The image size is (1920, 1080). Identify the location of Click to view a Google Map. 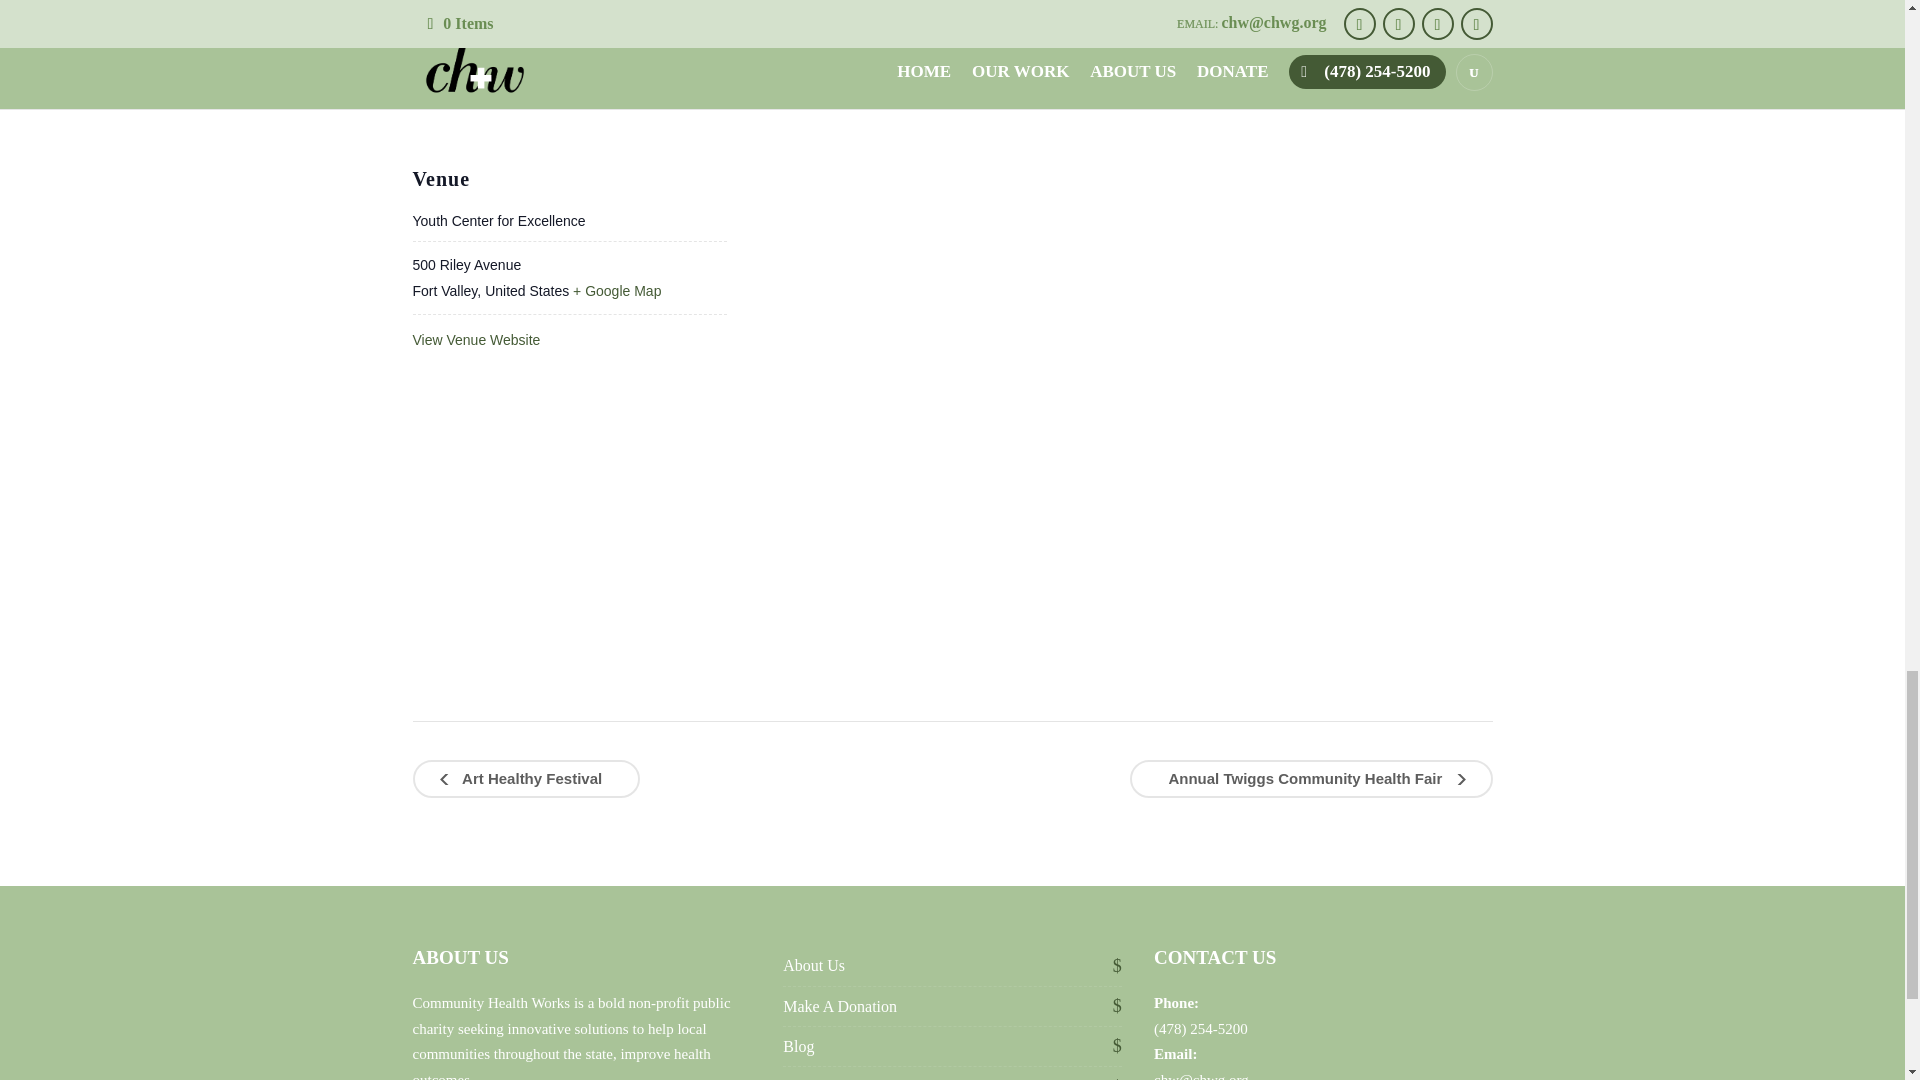
(616, 290).